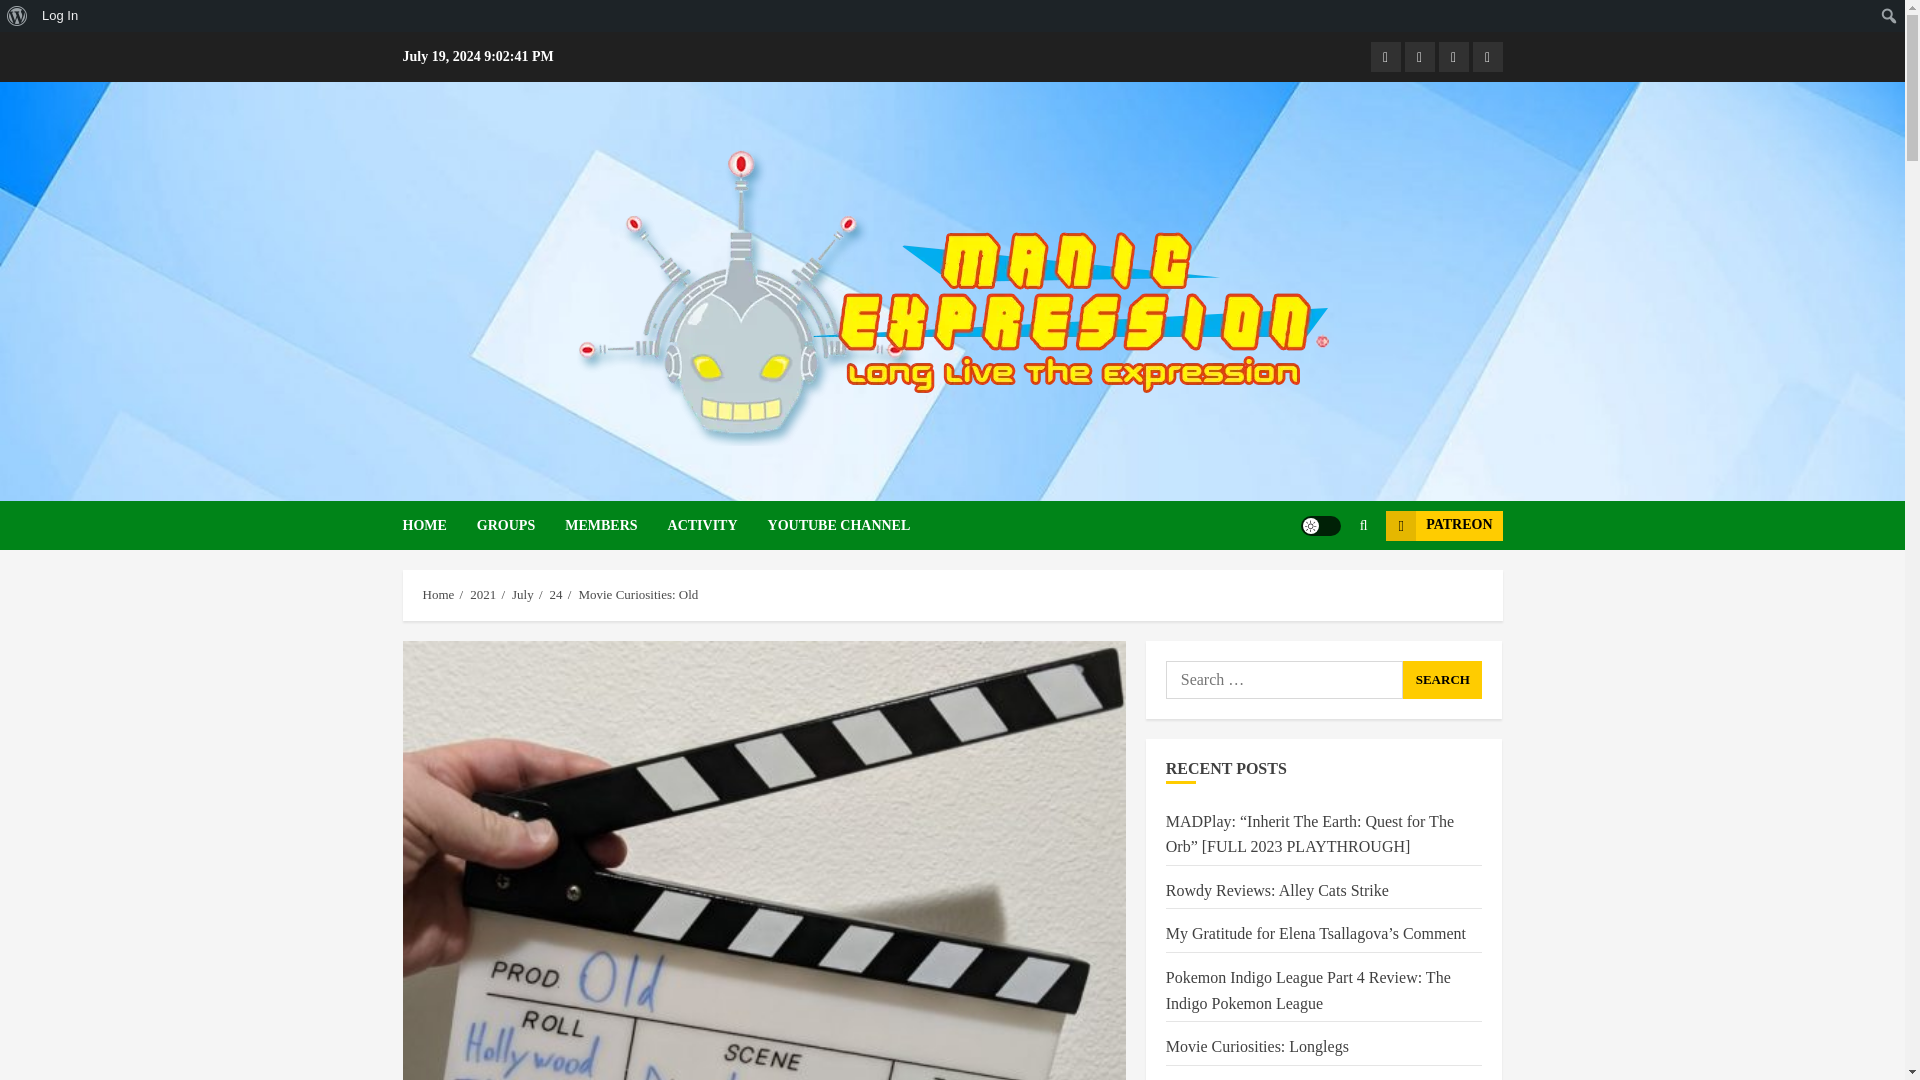 The height and width of the screenshot is (1080, 1920). I want to click on Search, so click(1324, 586).